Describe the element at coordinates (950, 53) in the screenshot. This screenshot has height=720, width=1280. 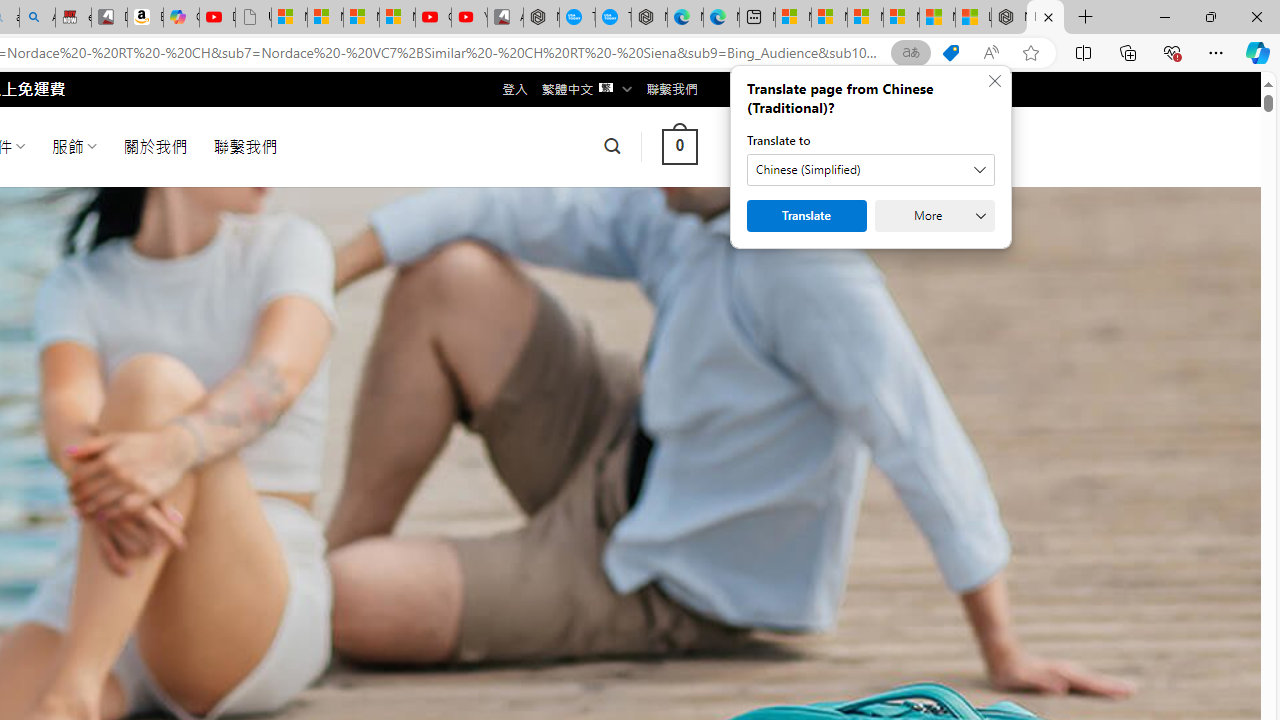
I see `This site has coupons! Shopping in Microsoft Edge` at that location.